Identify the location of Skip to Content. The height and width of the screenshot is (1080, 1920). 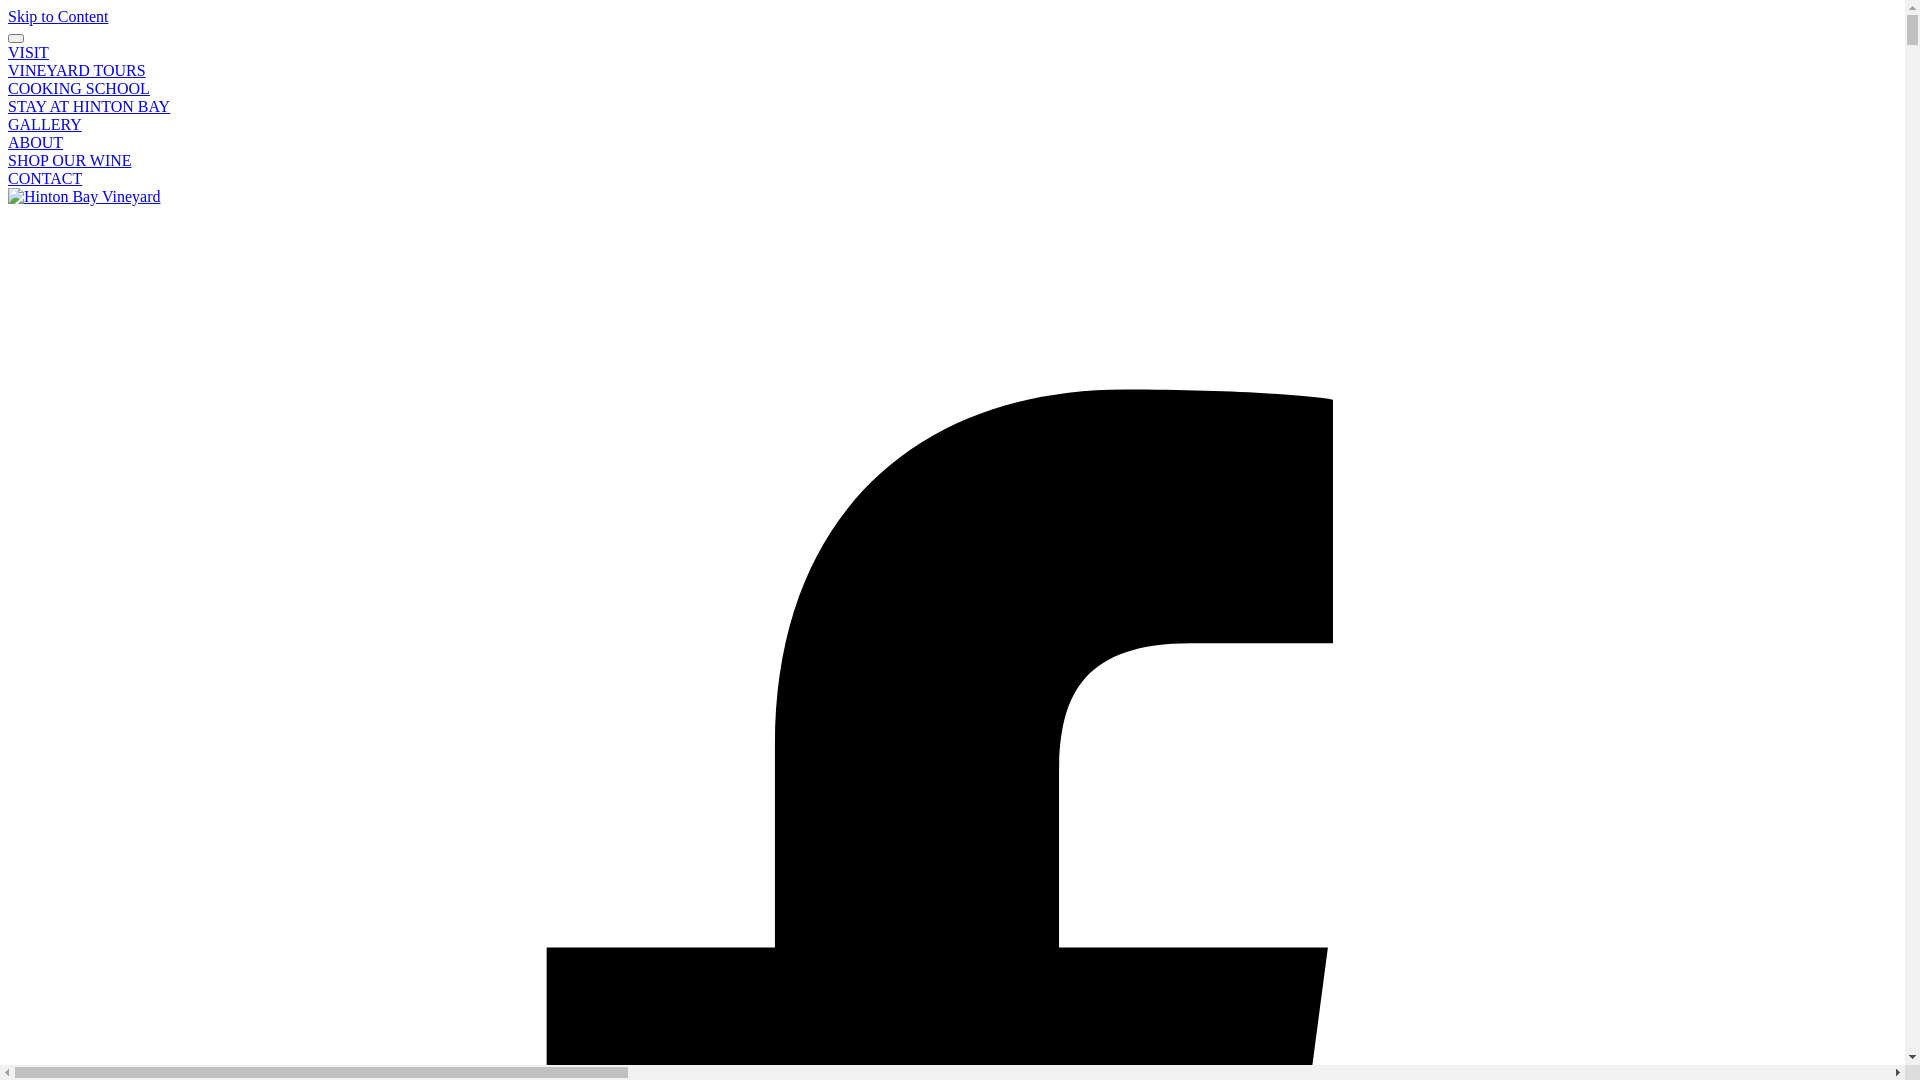
(58, 16).